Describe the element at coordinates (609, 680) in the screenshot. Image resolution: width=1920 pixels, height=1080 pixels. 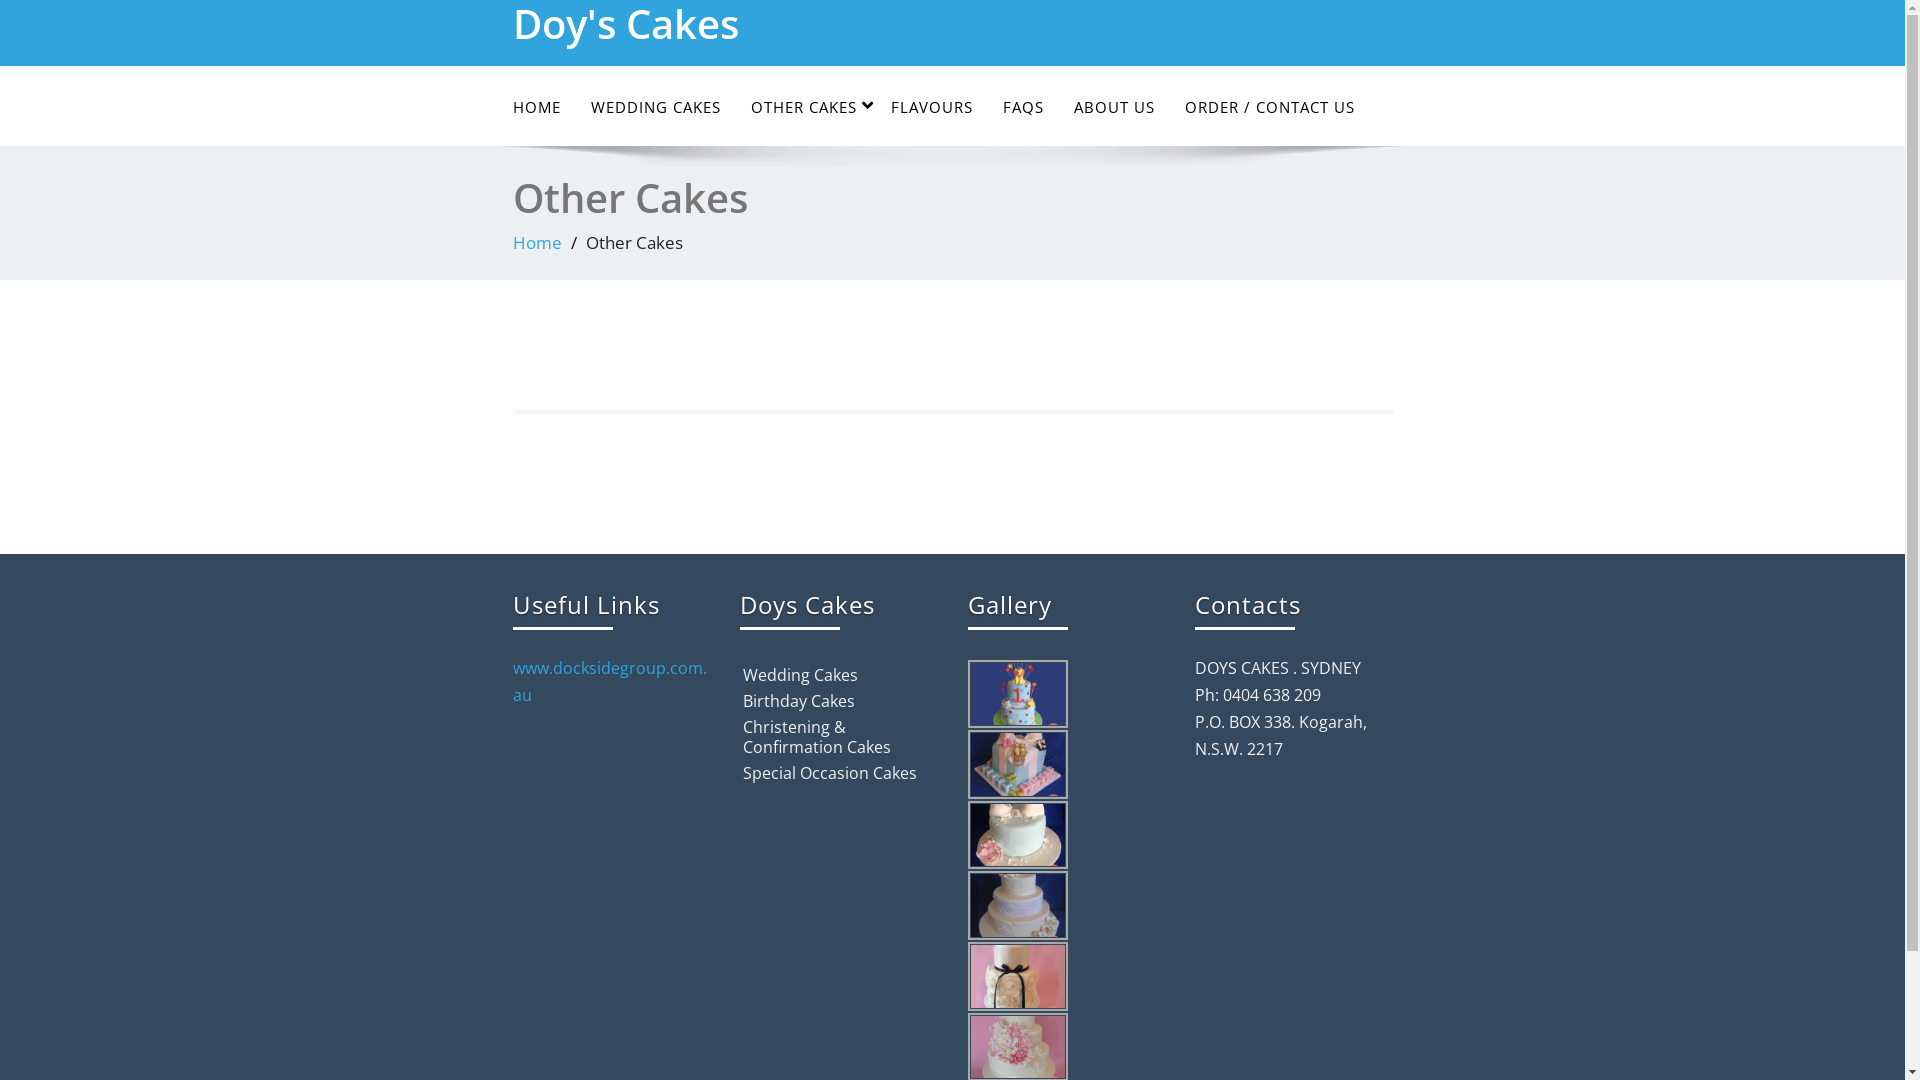
I see `www.docksidegroup.com.au` at that location.